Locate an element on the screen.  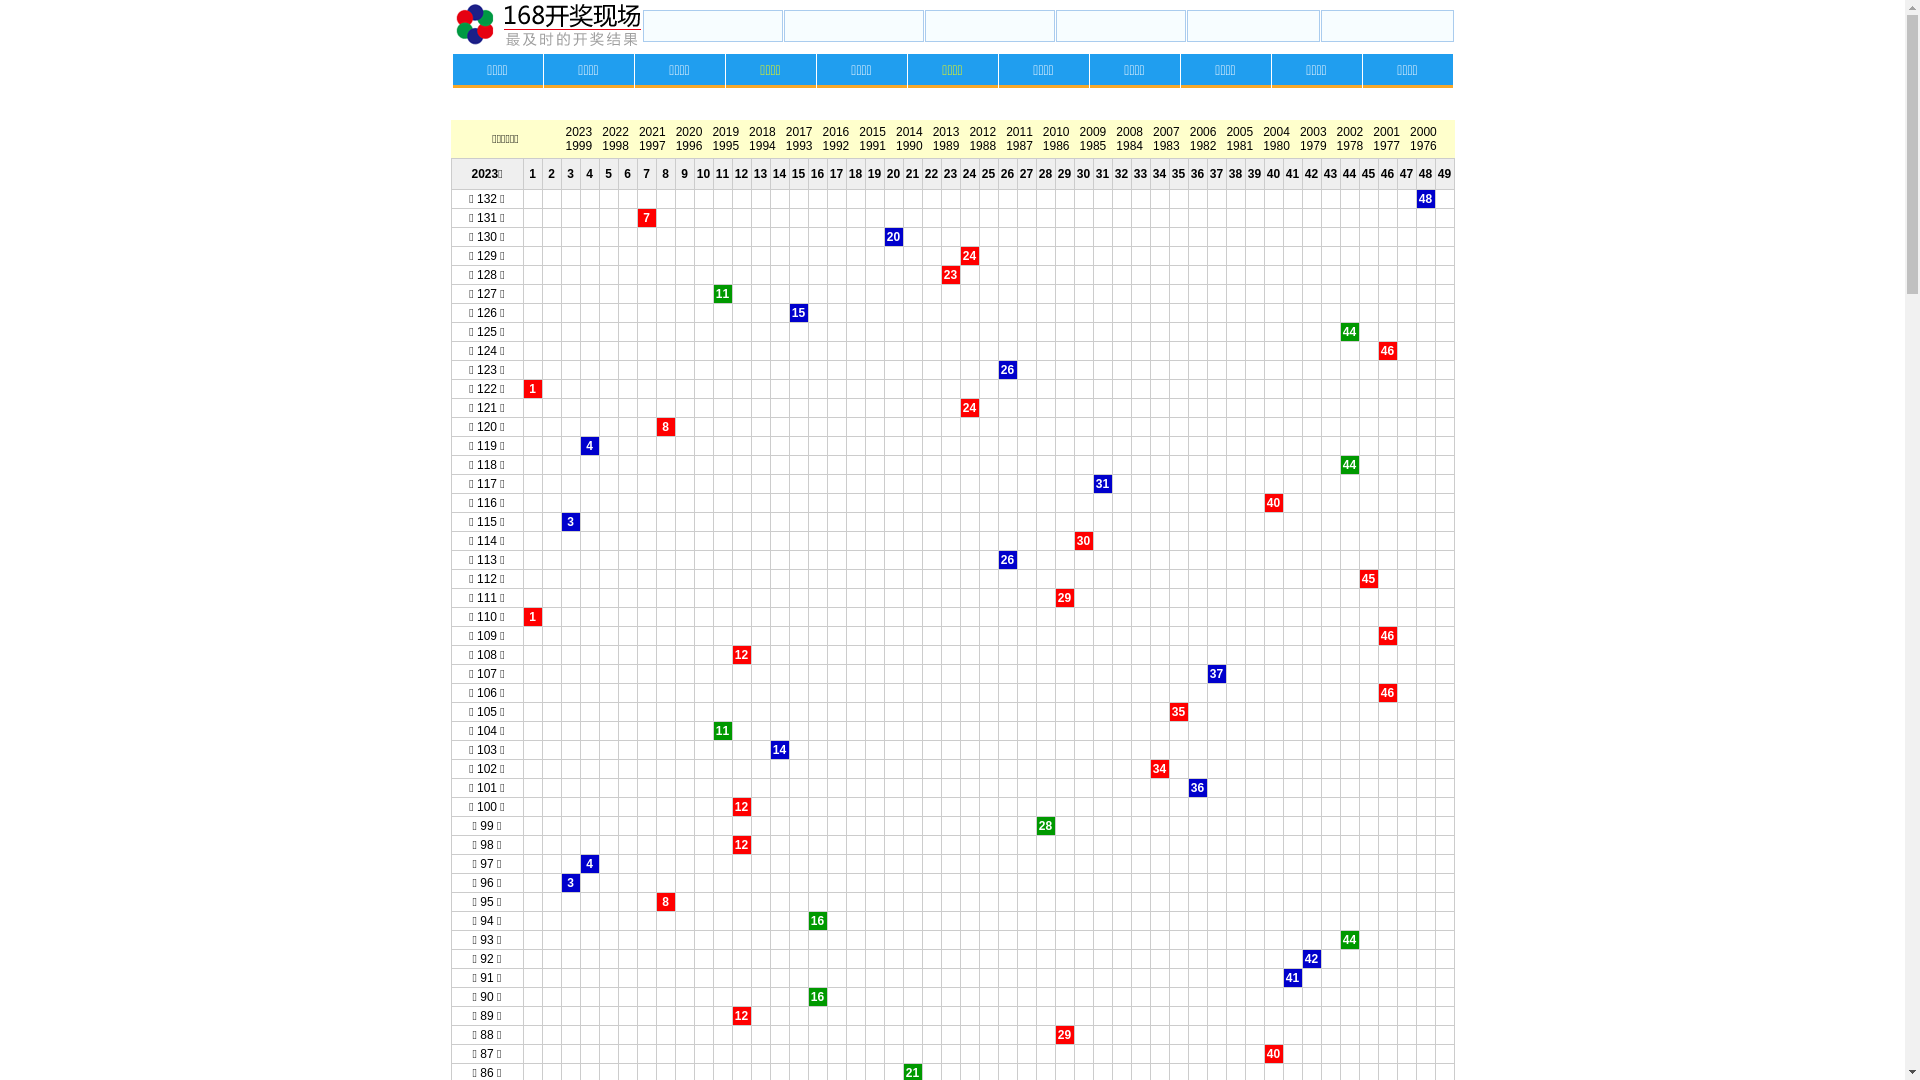
1989 is located at coordinates (946, 146).